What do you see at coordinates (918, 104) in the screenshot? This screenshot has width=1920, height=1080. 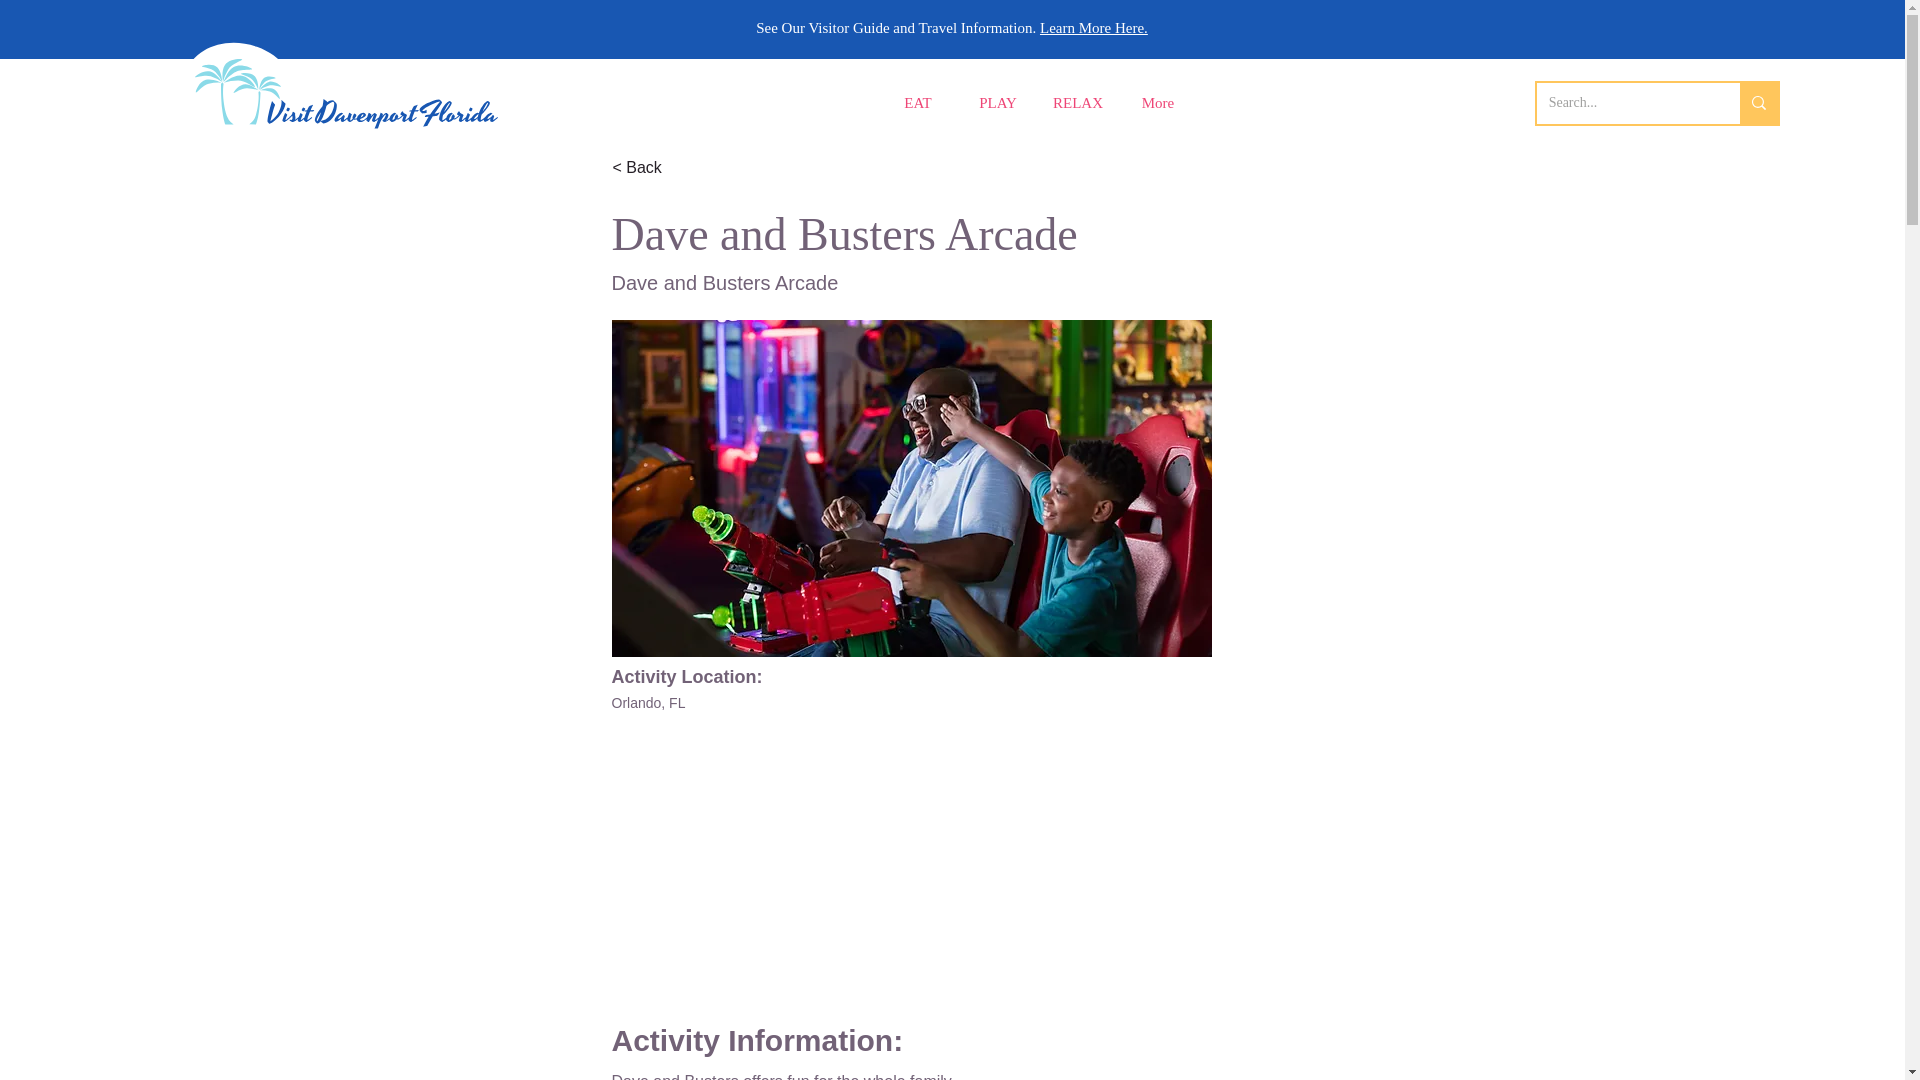 I see `EAT` at bounding box center [918, 104].